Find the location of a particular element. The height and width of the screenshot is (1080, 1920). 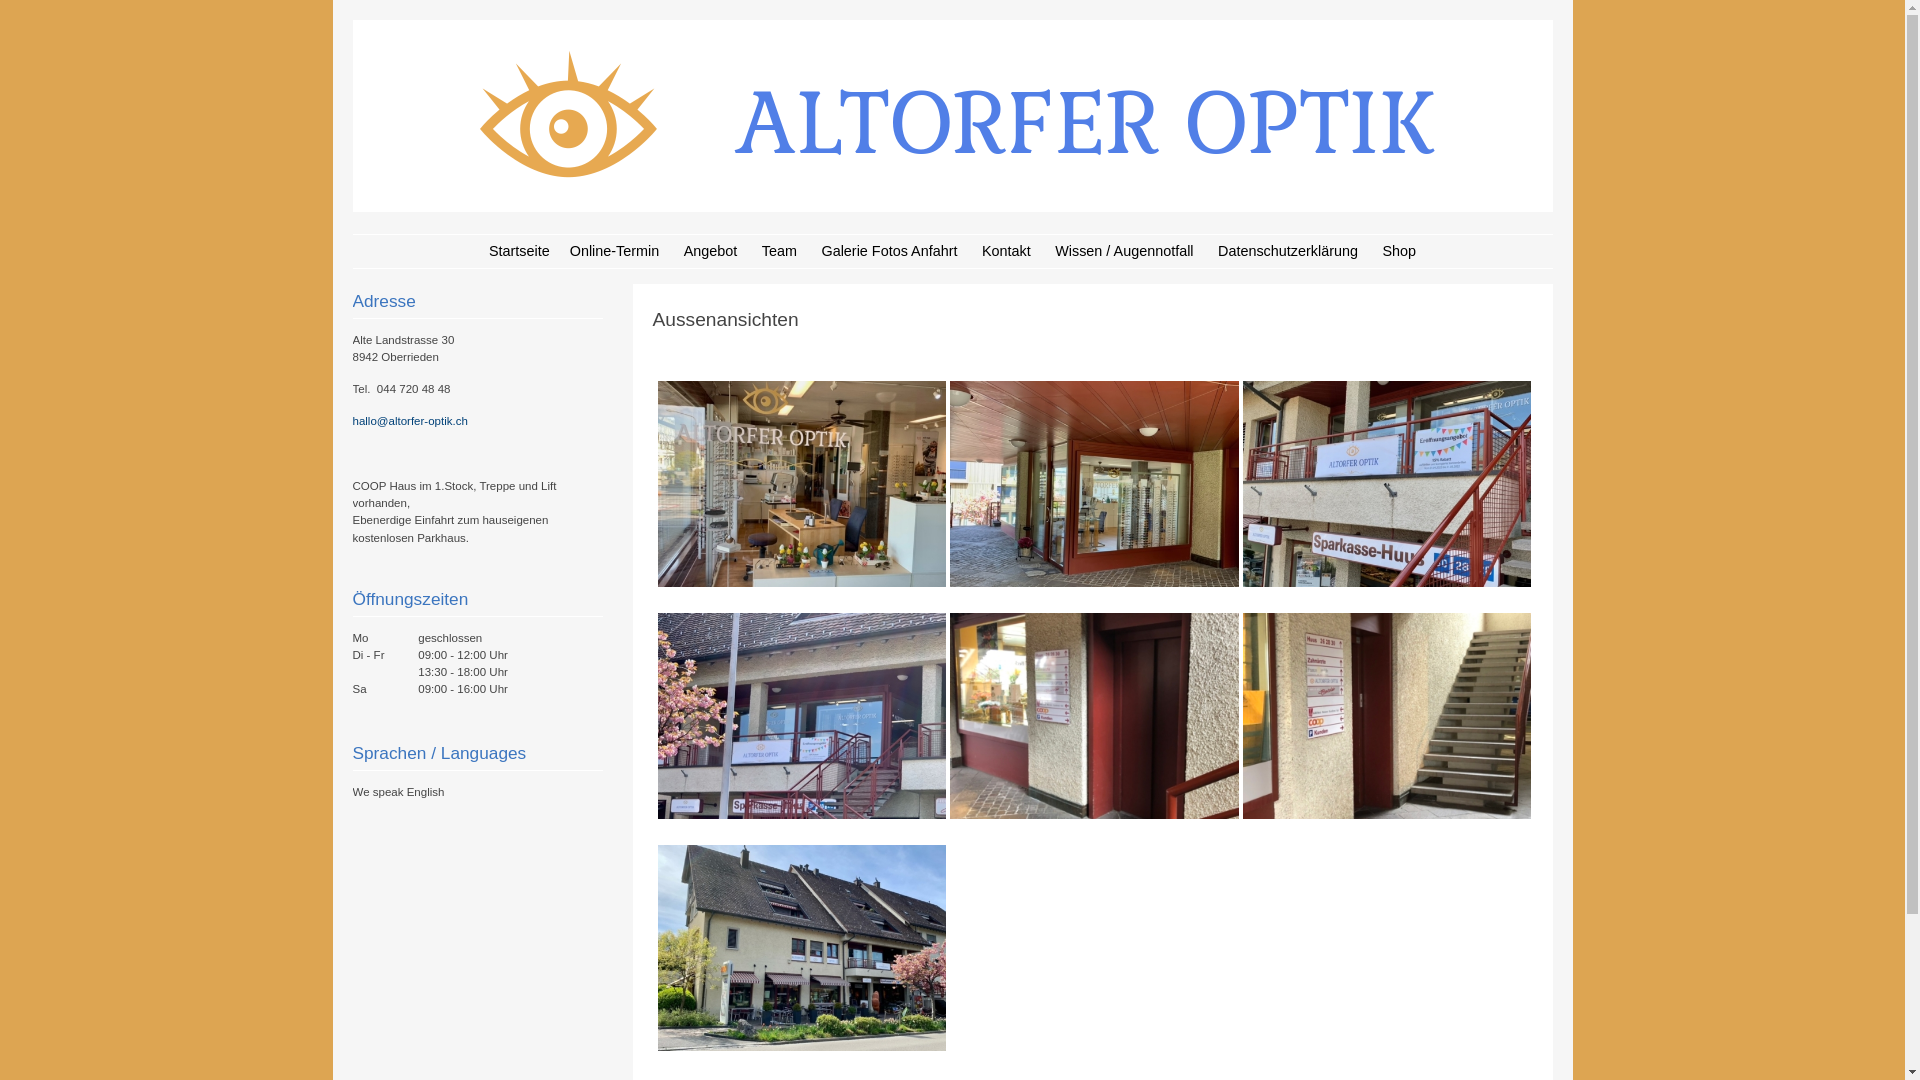

Zum Inhalt springen is located at coordinates (426, 252).